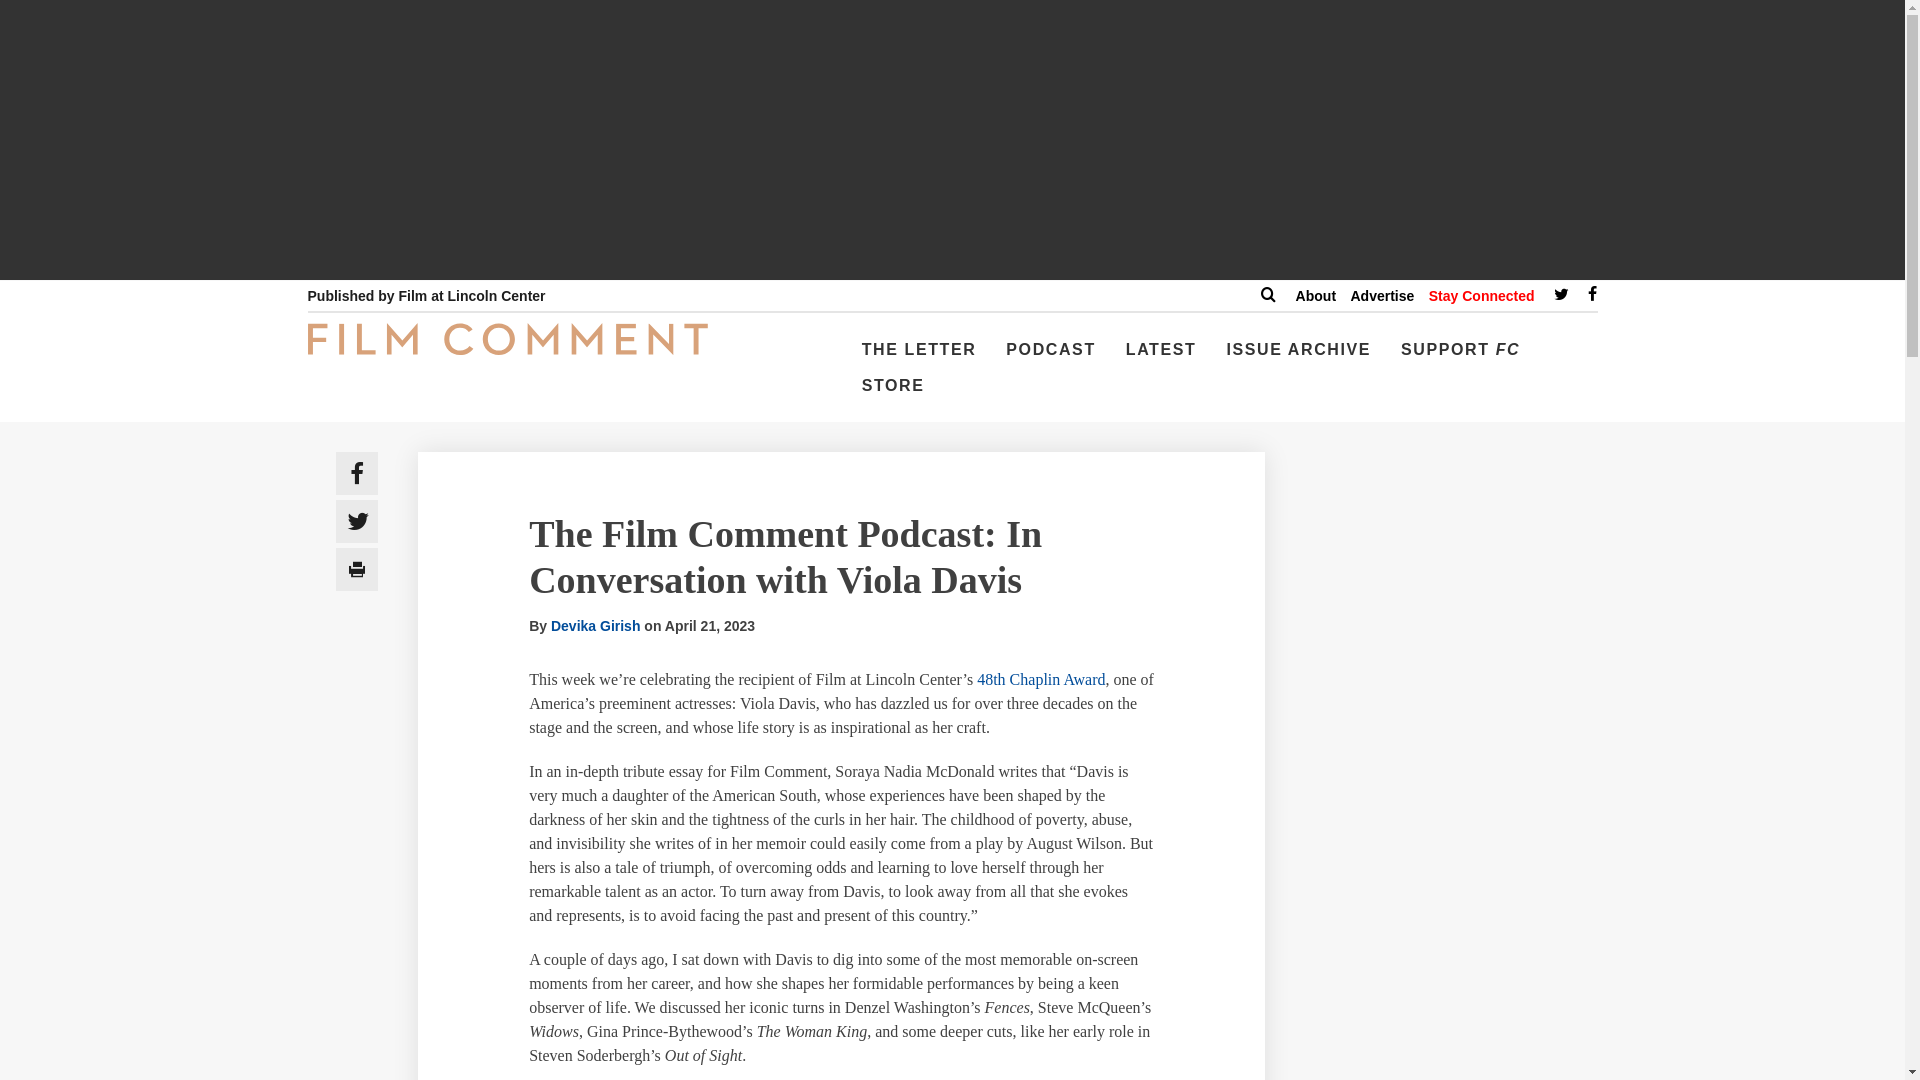 Image resolution: width=1920 pixels, height=1080 pixels. Describe the element at coordinates (596, 625) in the screenshot. I see `Devika Girish` at that location.